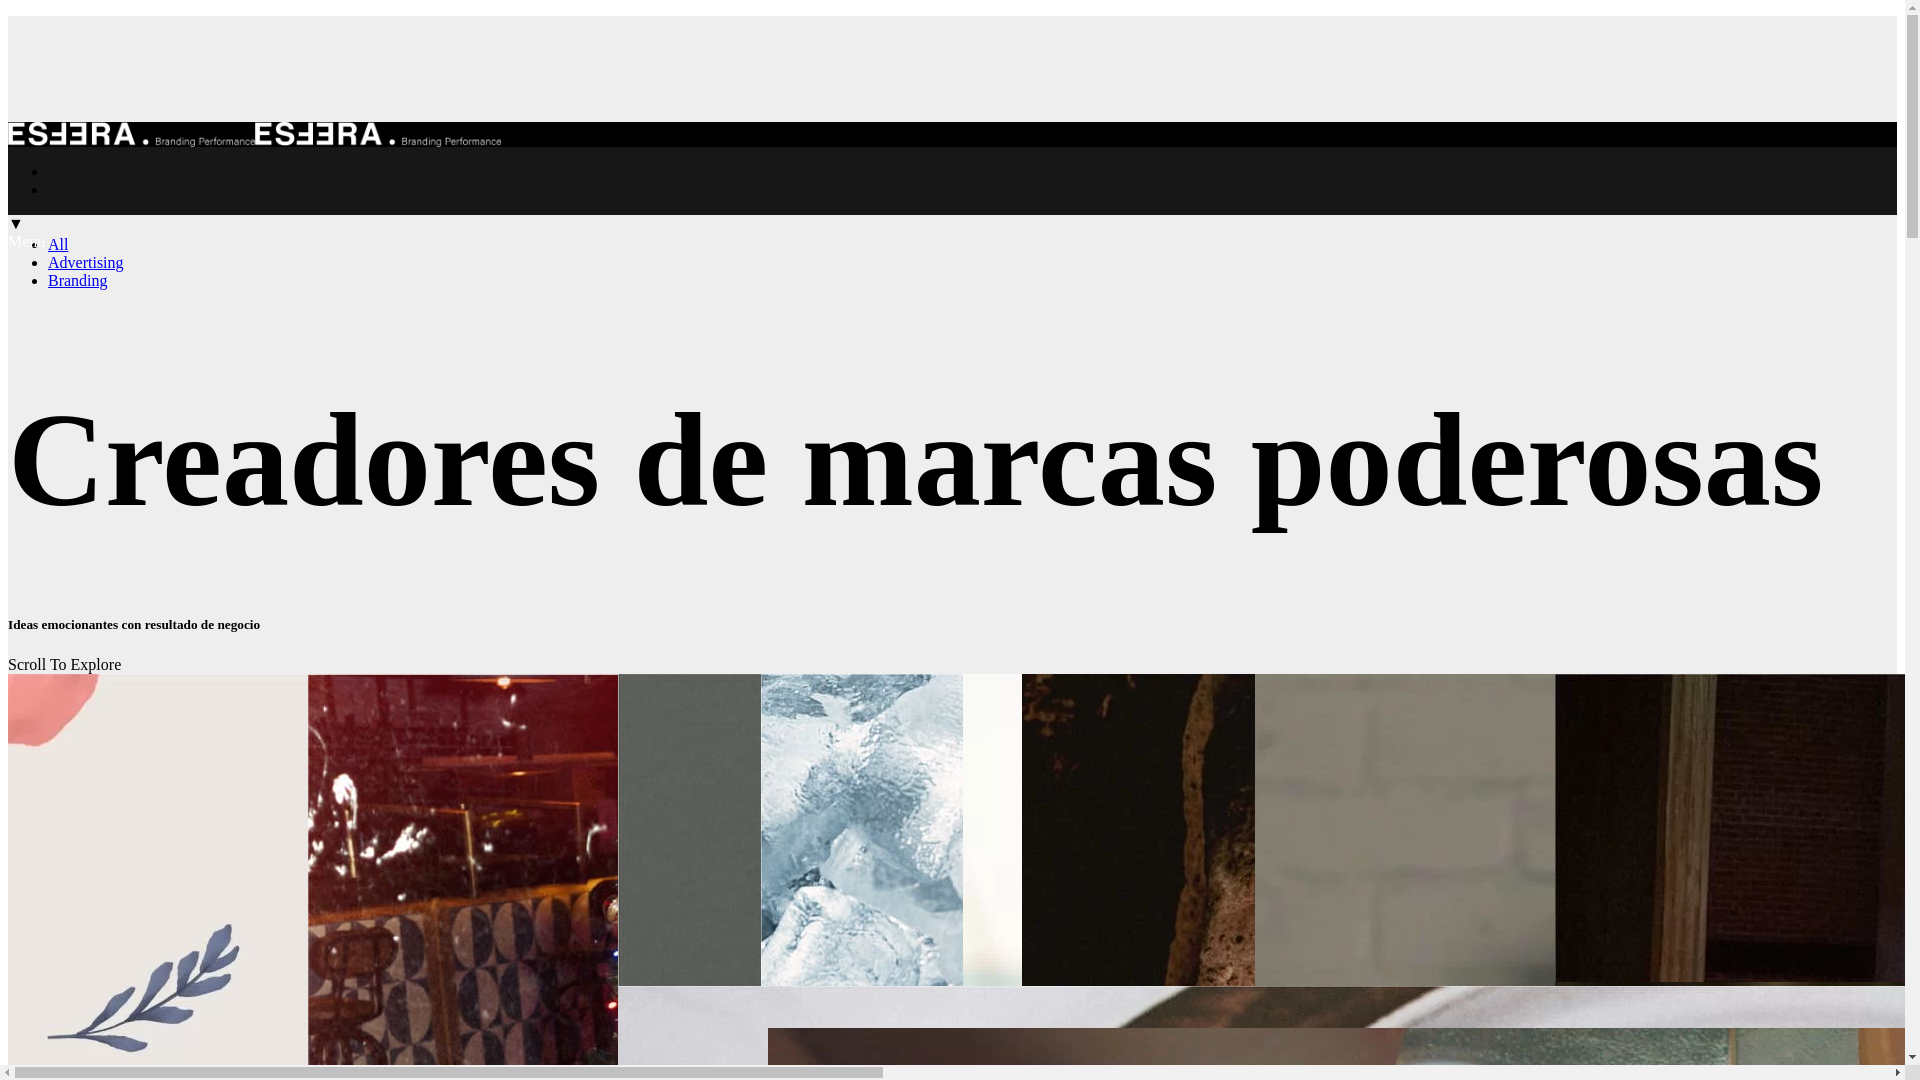  What do you see at coordinates (86, 262) in the screenshot?
I see `Advertising` at bounding box center [86, 262].